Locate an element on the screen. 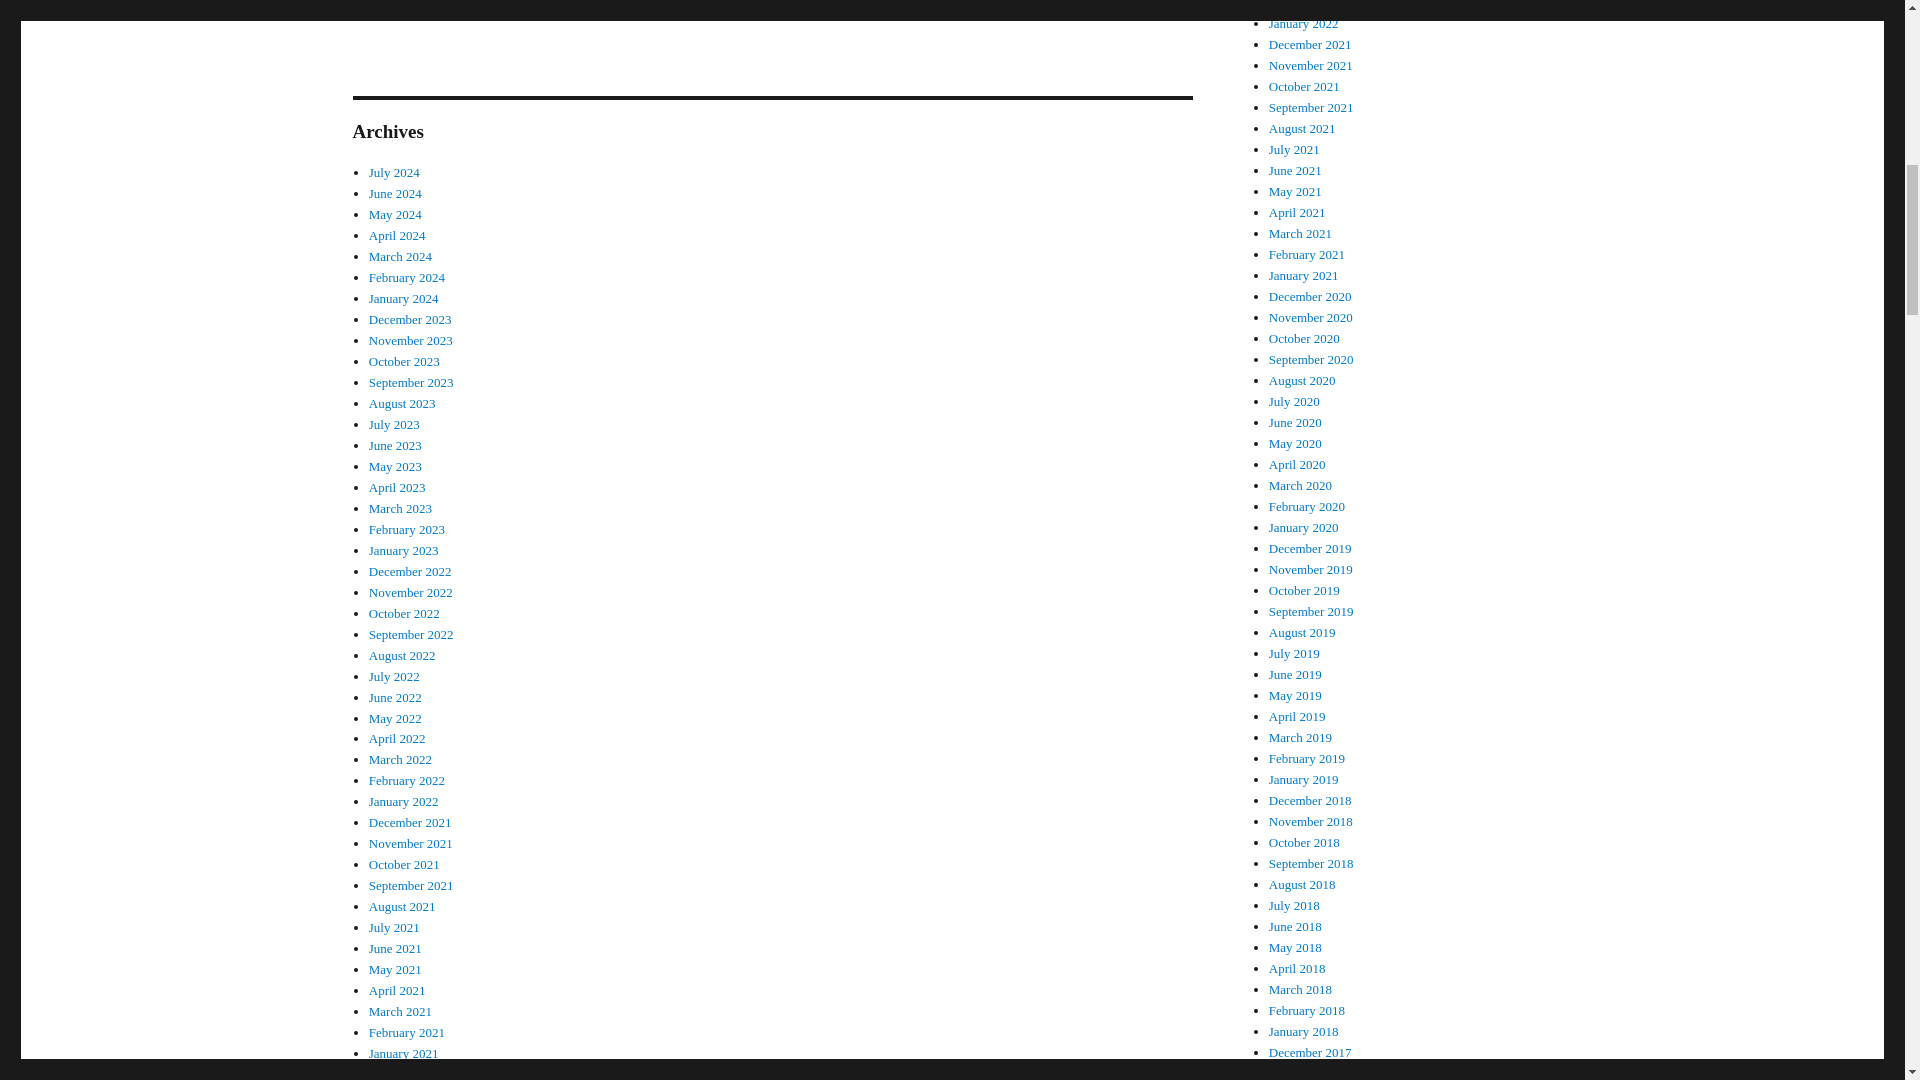  May 2024 is located at coordinates (395, 214).